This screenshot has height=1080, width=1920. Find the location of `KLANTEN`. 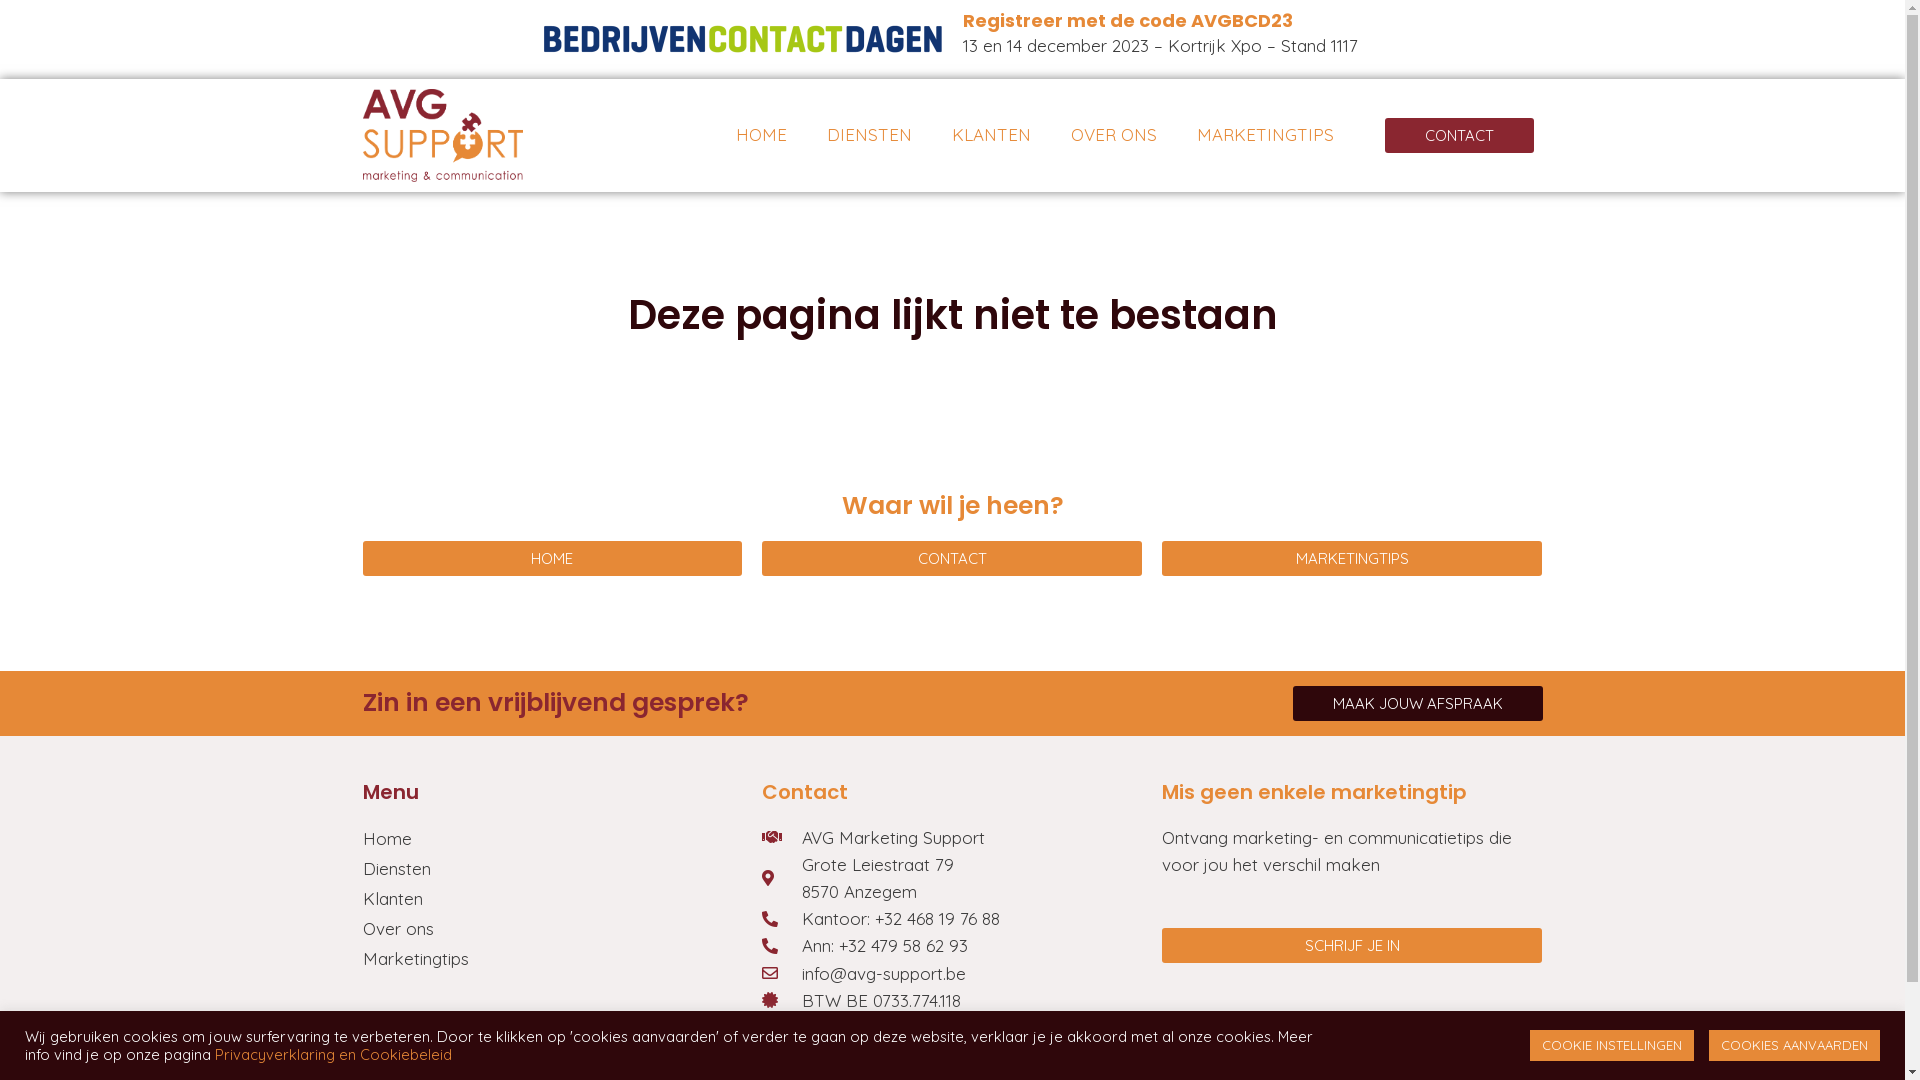

KLANTEN is located at coordinates (992, 135).